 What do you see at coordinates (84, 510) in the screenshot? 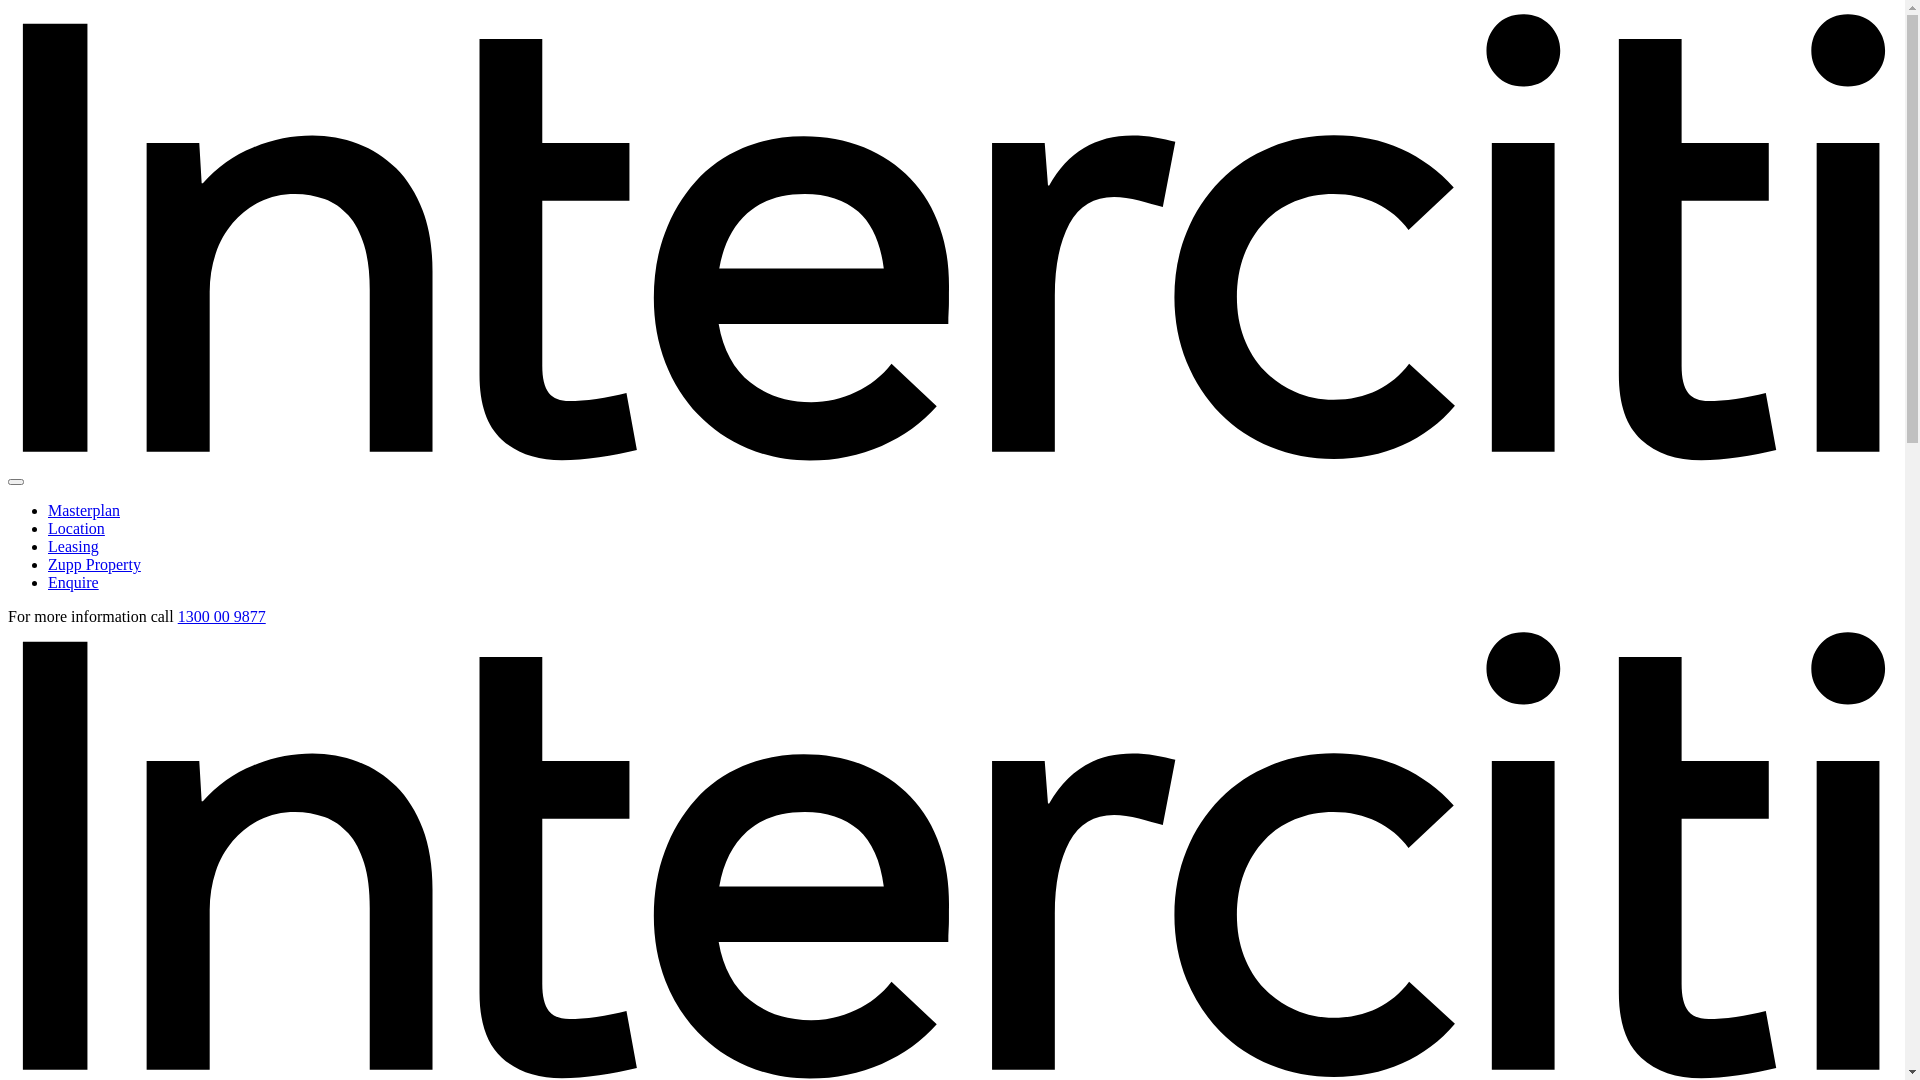
I see `Masterplan` at bounding box center [84, 510].